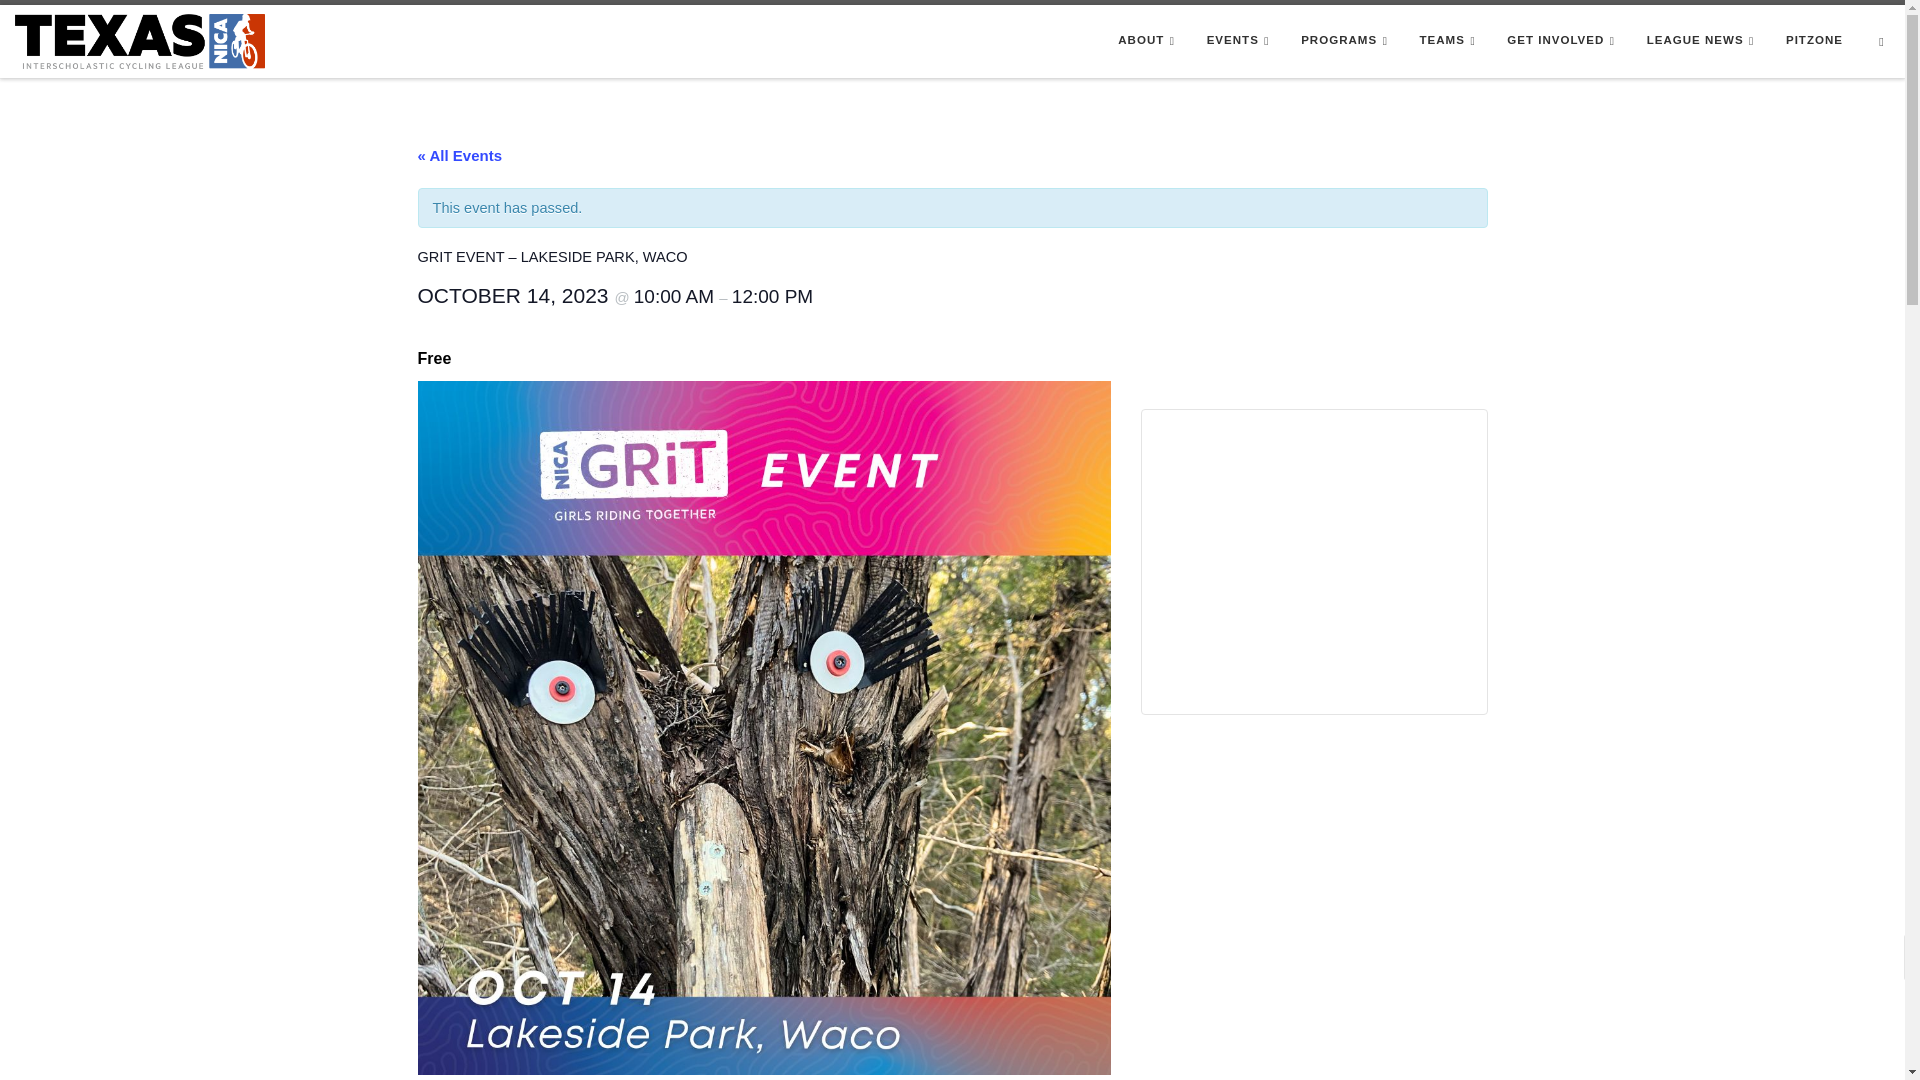 The image size is (1920, 1080). What do you see at coordinates (1702, 40) in the screenshot?
I see `LEAGUE NEWS` at bounding box center [1702, 40].